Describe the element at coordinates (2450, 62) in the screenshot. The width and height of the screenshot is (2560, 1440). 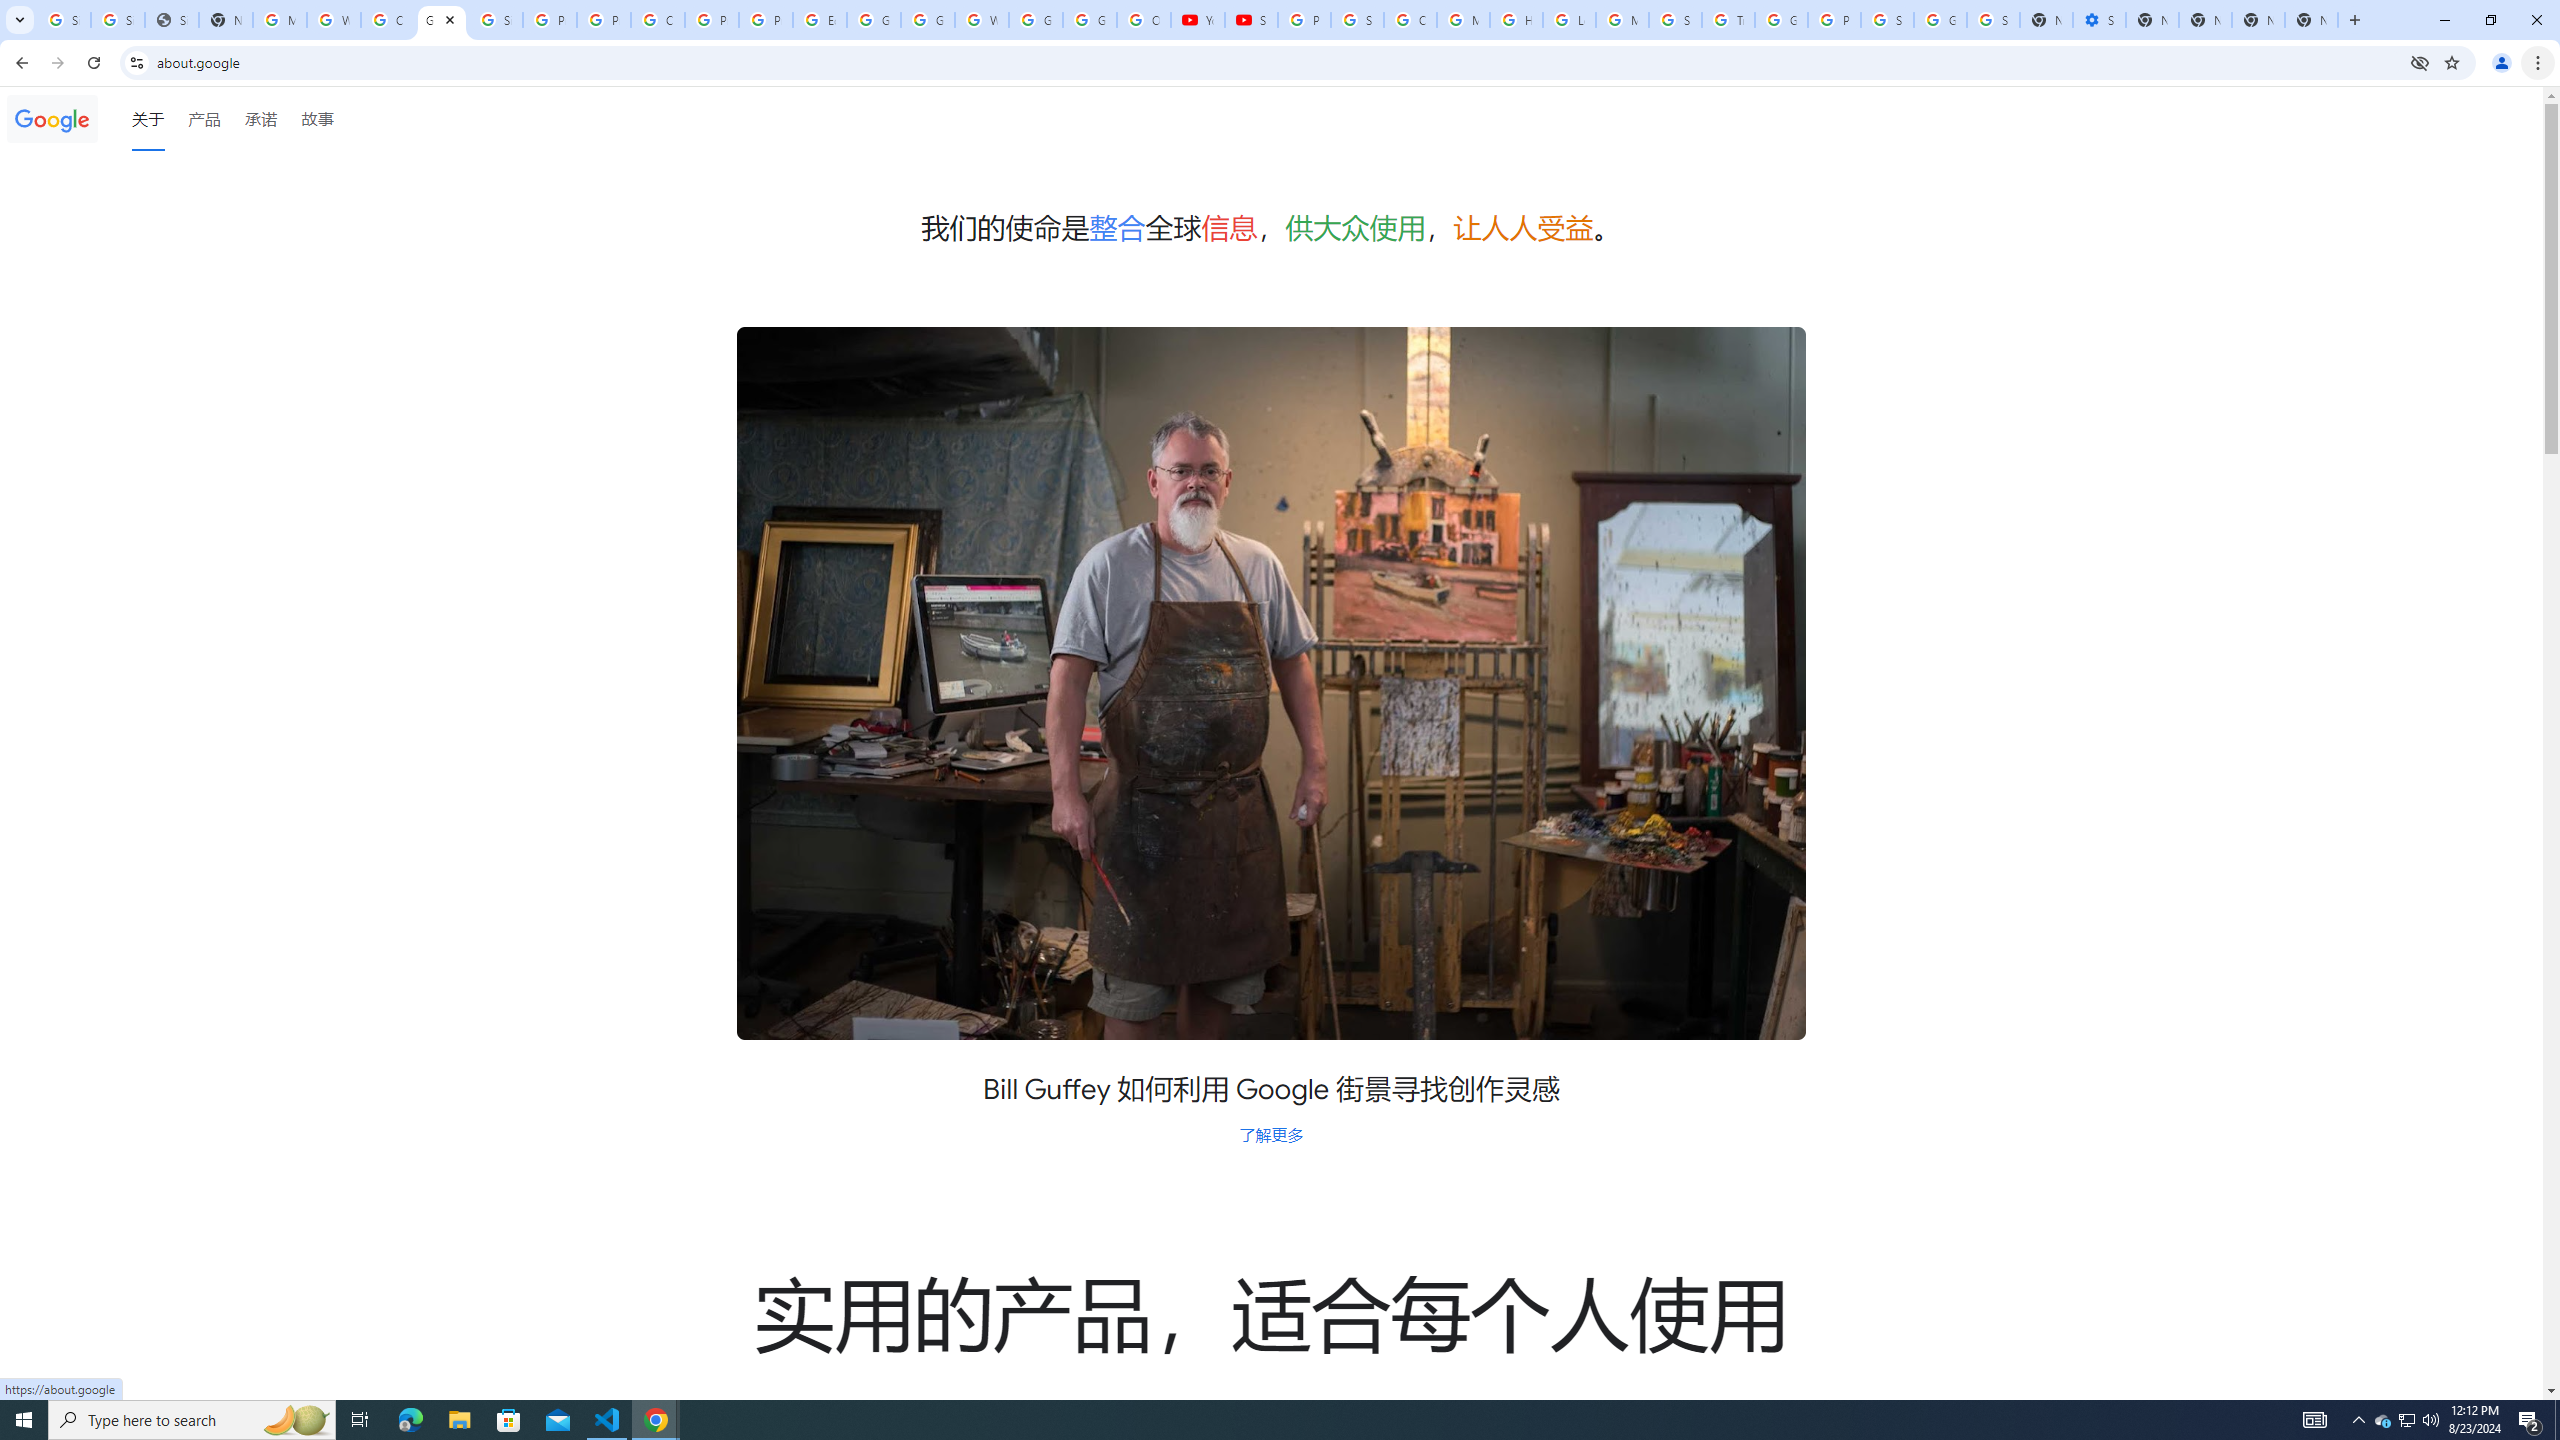
I see `Bookmark this tab` at that location.